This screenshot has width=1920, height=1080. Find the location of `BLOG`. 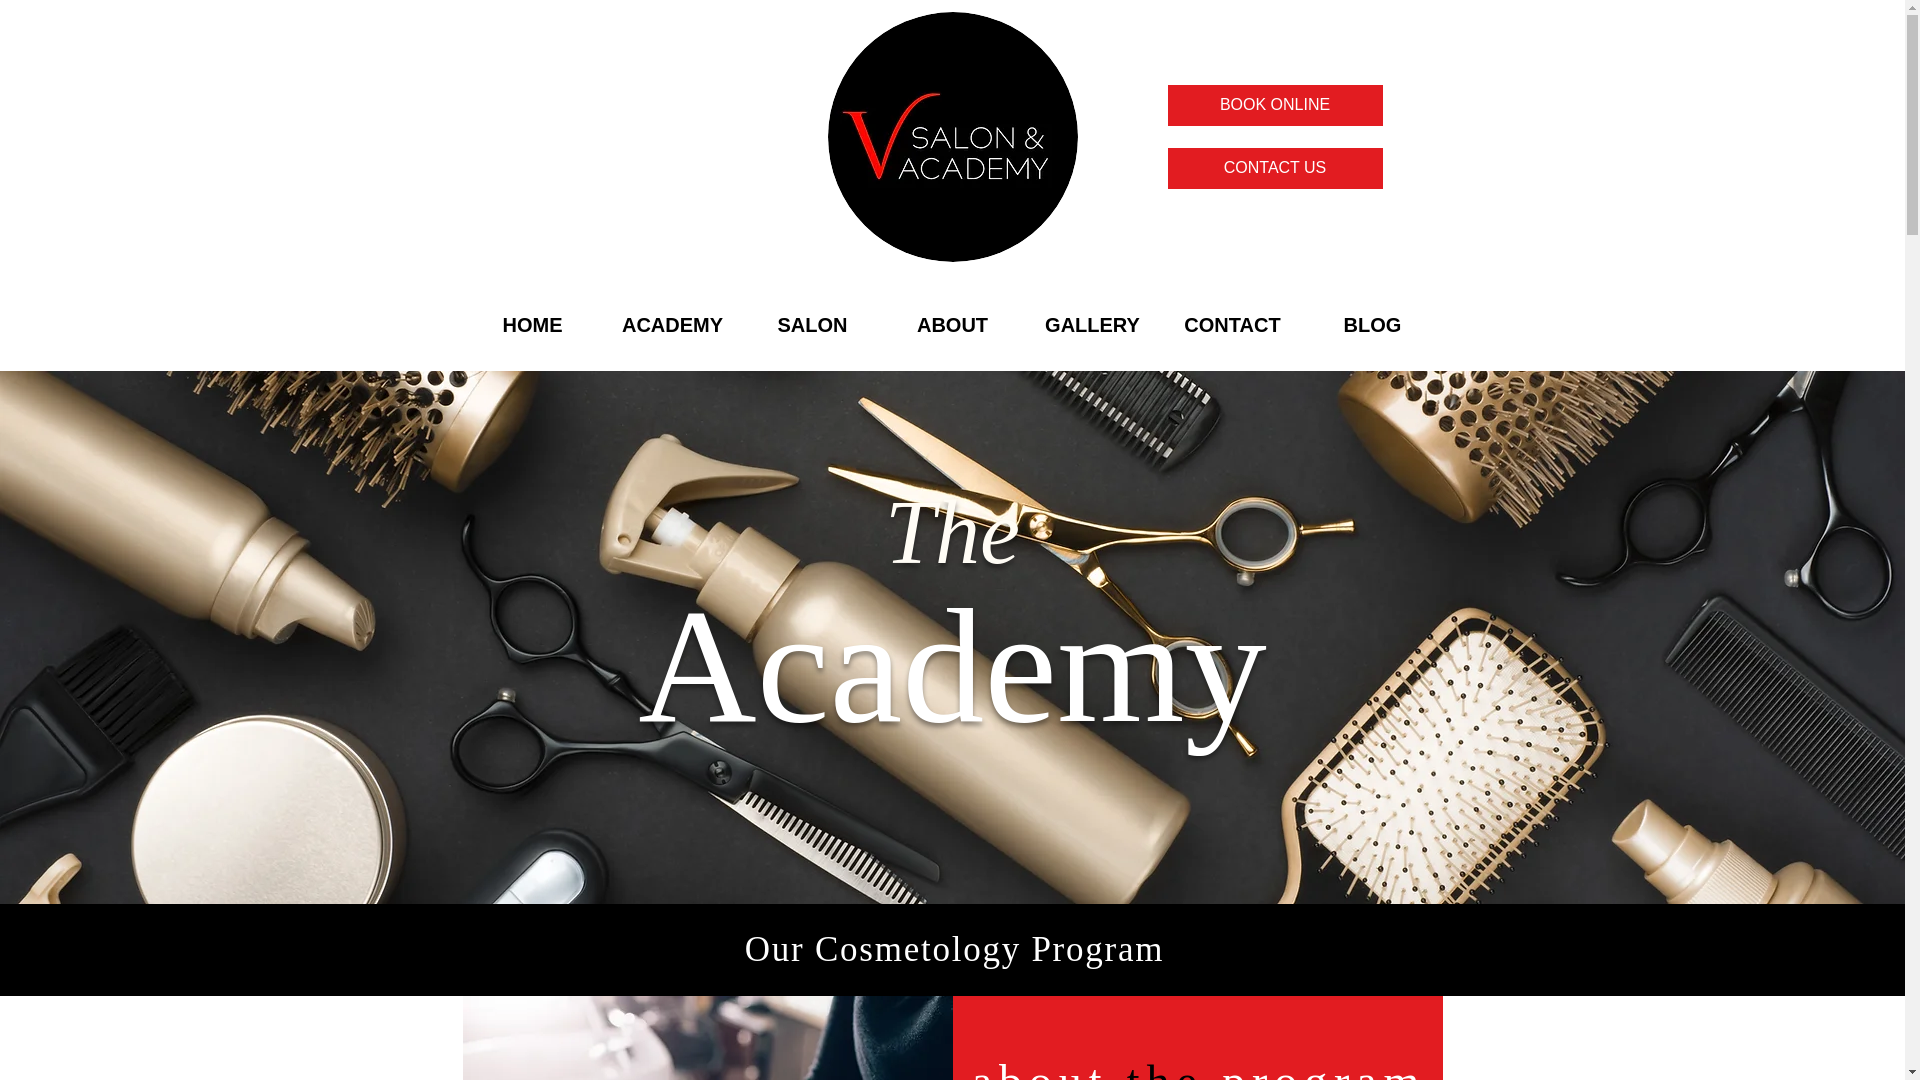

BLOG is located at coordinates (1371, 325).